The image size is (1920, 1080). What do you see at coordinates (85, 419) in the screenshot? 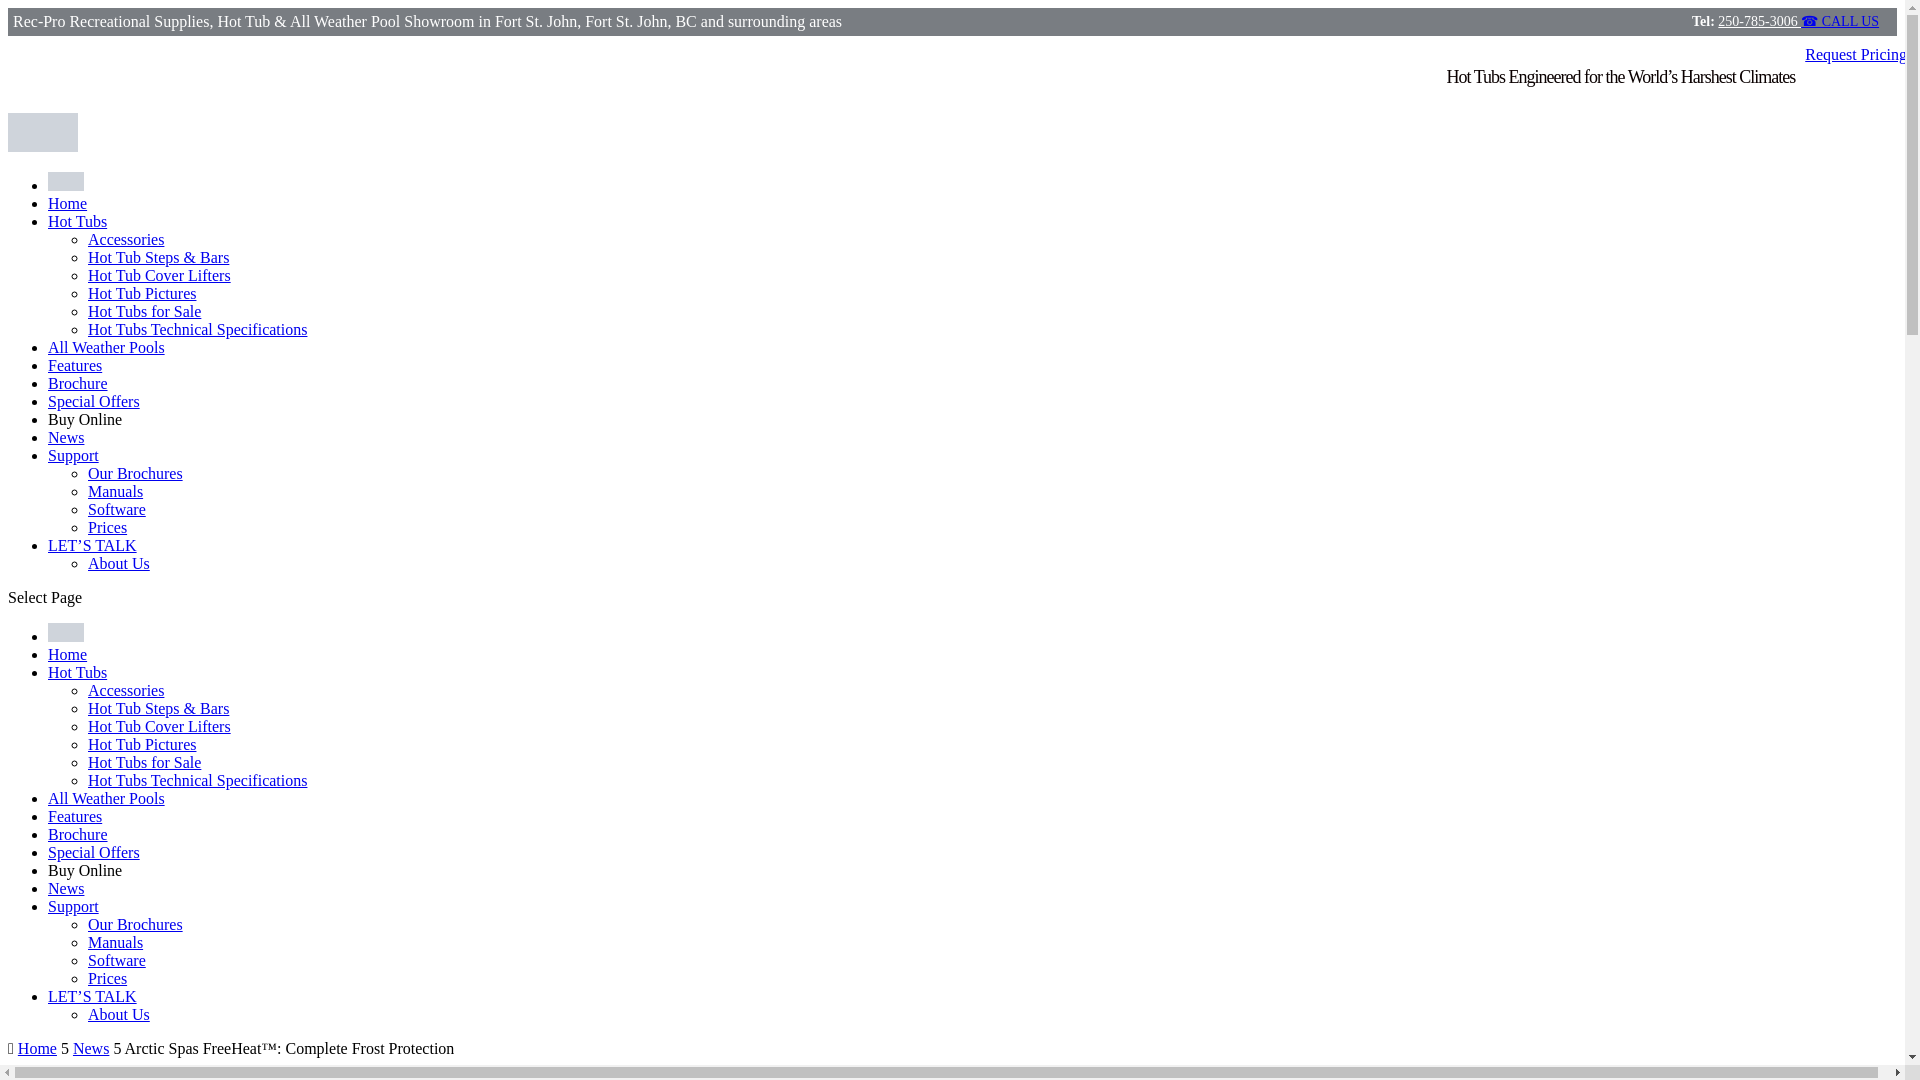
I see `buy artic spas hot tub parts online` at bounding box center [85, 419].